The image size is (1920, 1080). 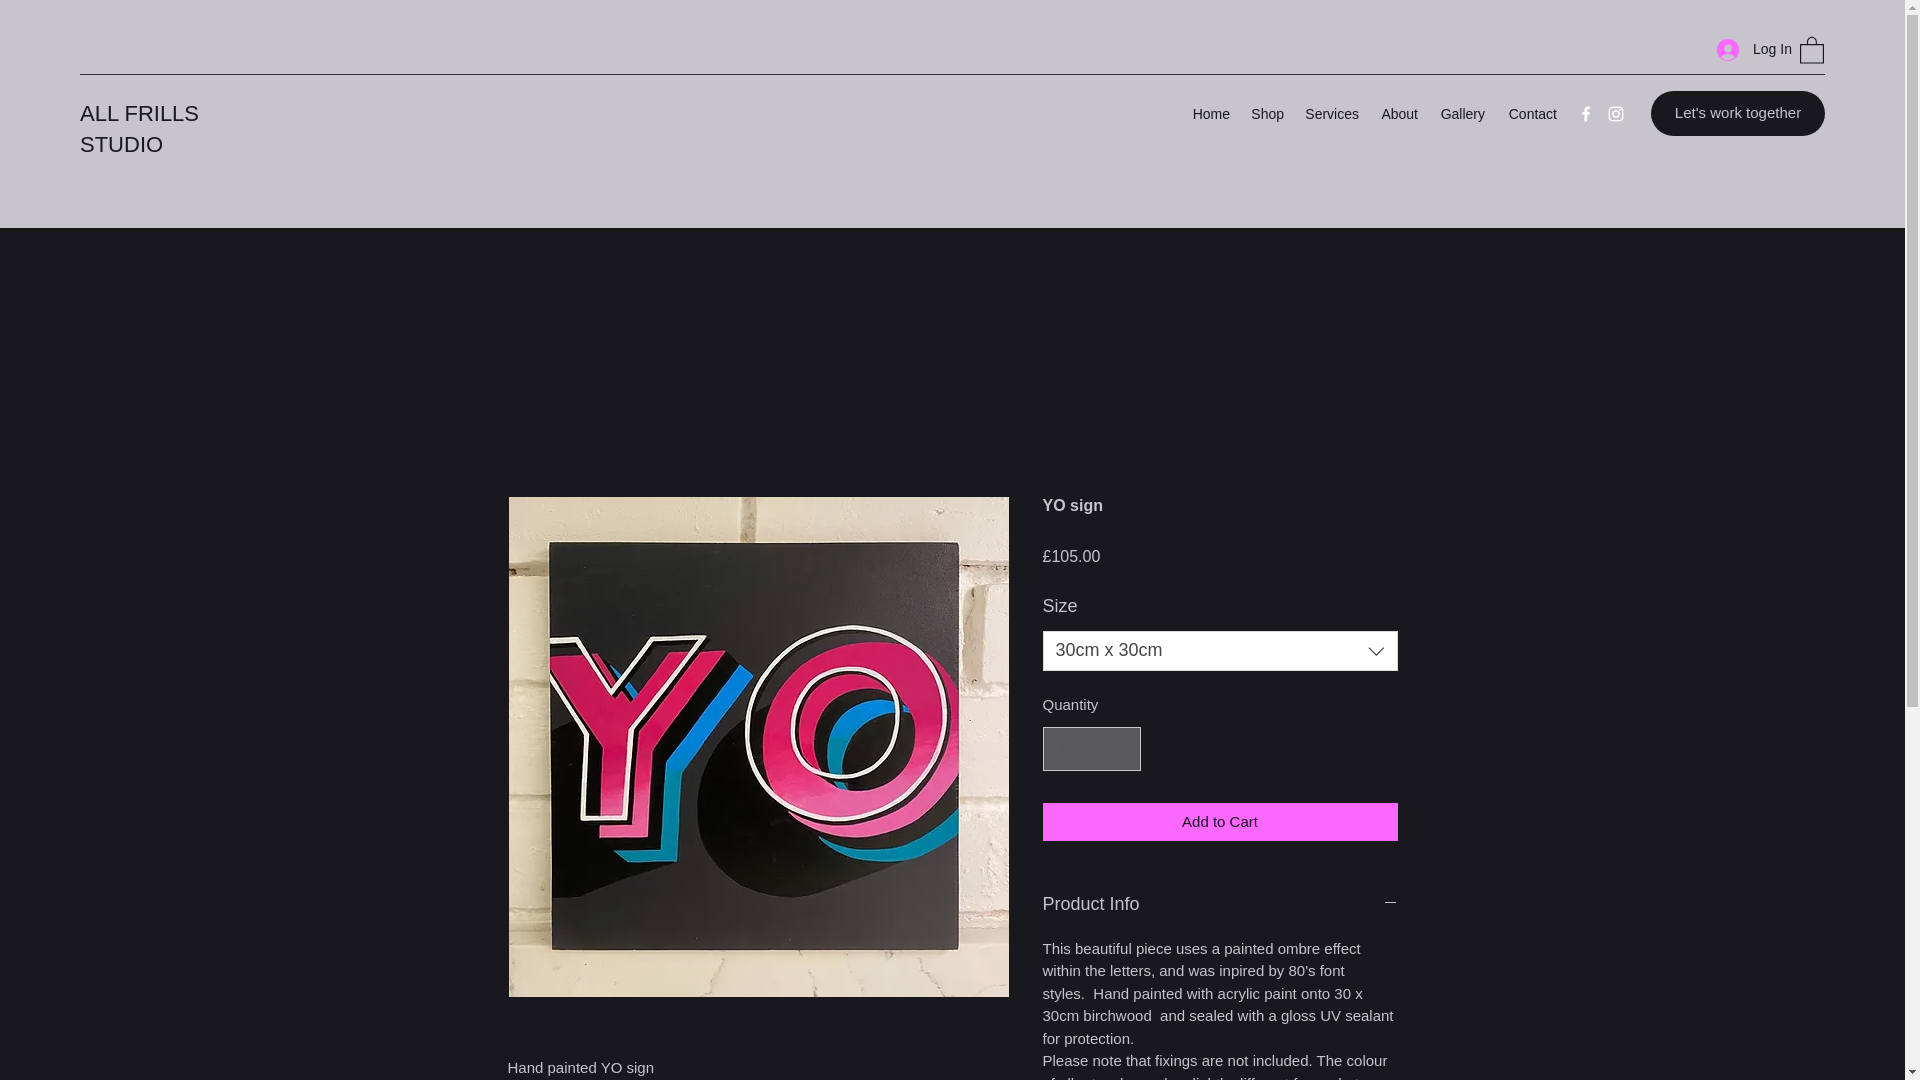 What do you see at coordinates (1530, 114) in the screenshot?
I see `Contact` at bounding box center [1530, 114].